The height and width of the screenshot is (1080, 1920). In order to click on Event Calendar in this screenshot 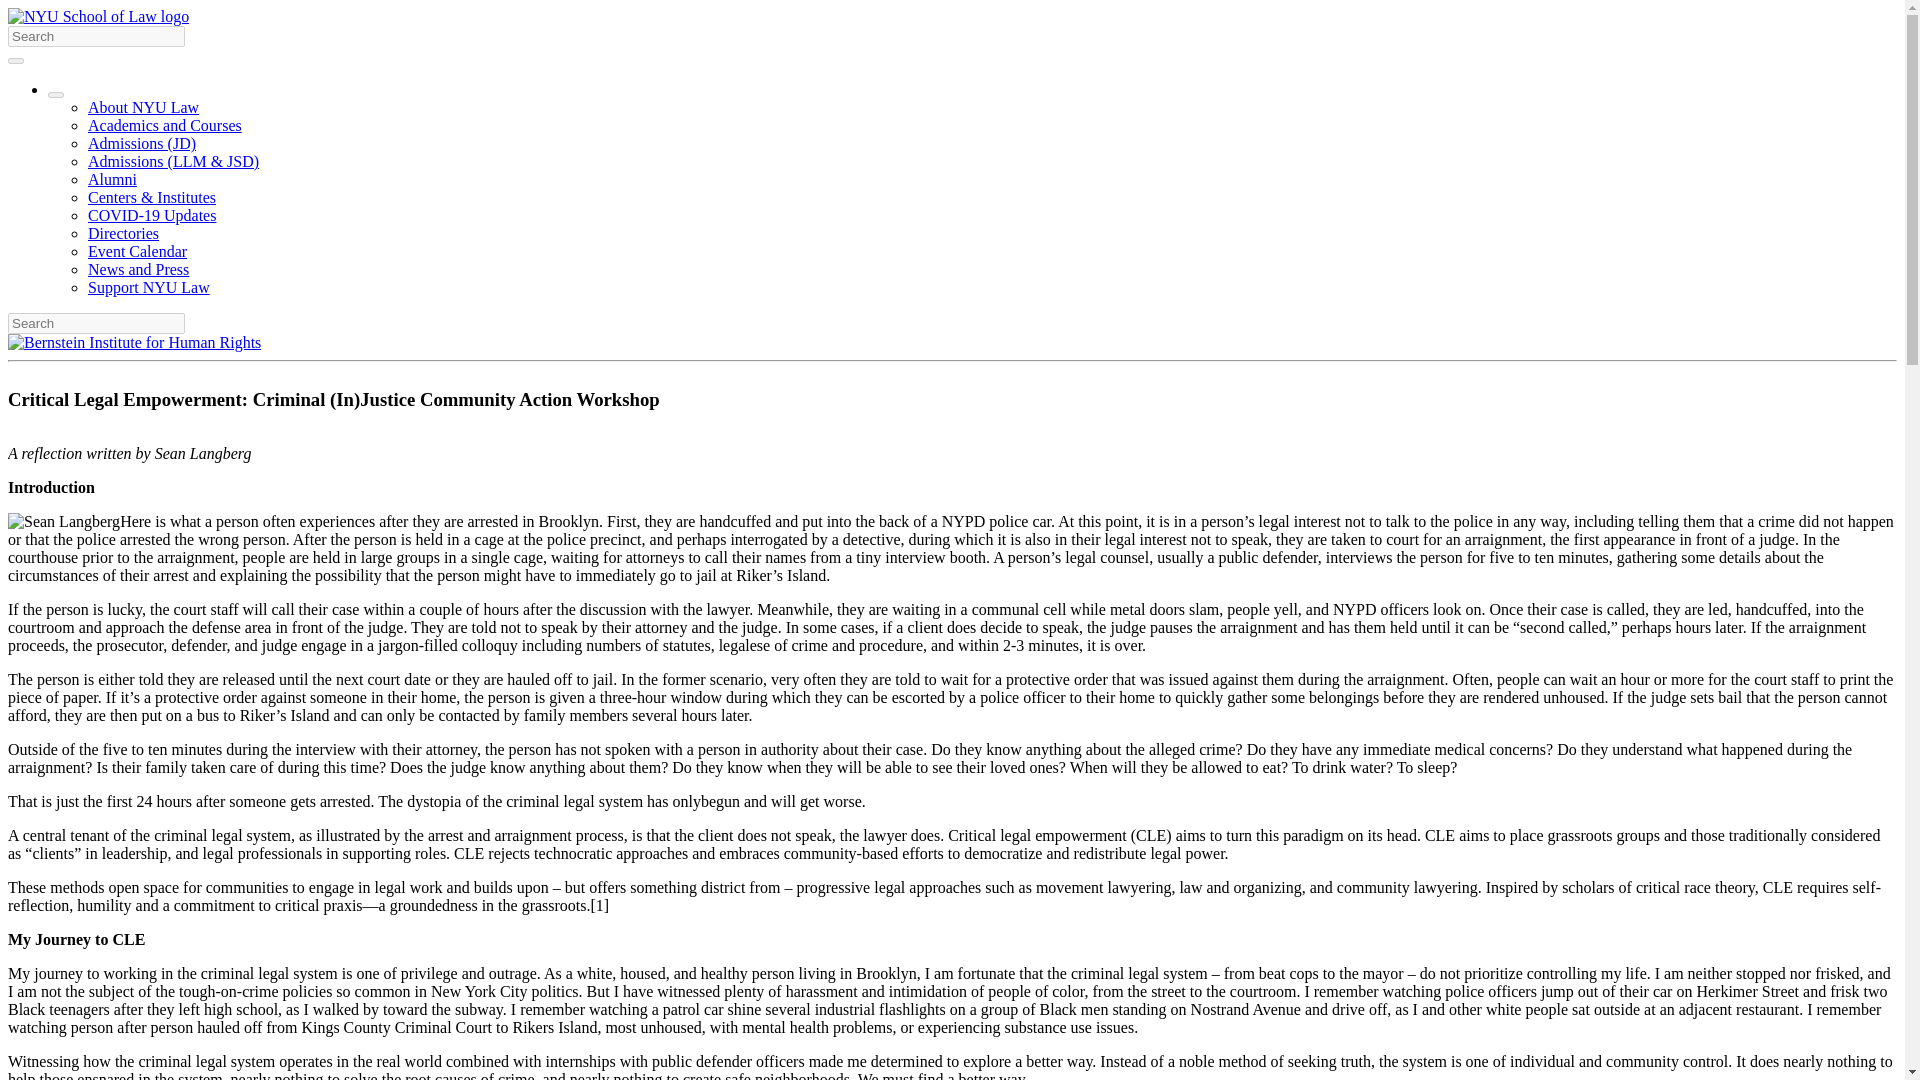, I will do `click(137, 252)`.